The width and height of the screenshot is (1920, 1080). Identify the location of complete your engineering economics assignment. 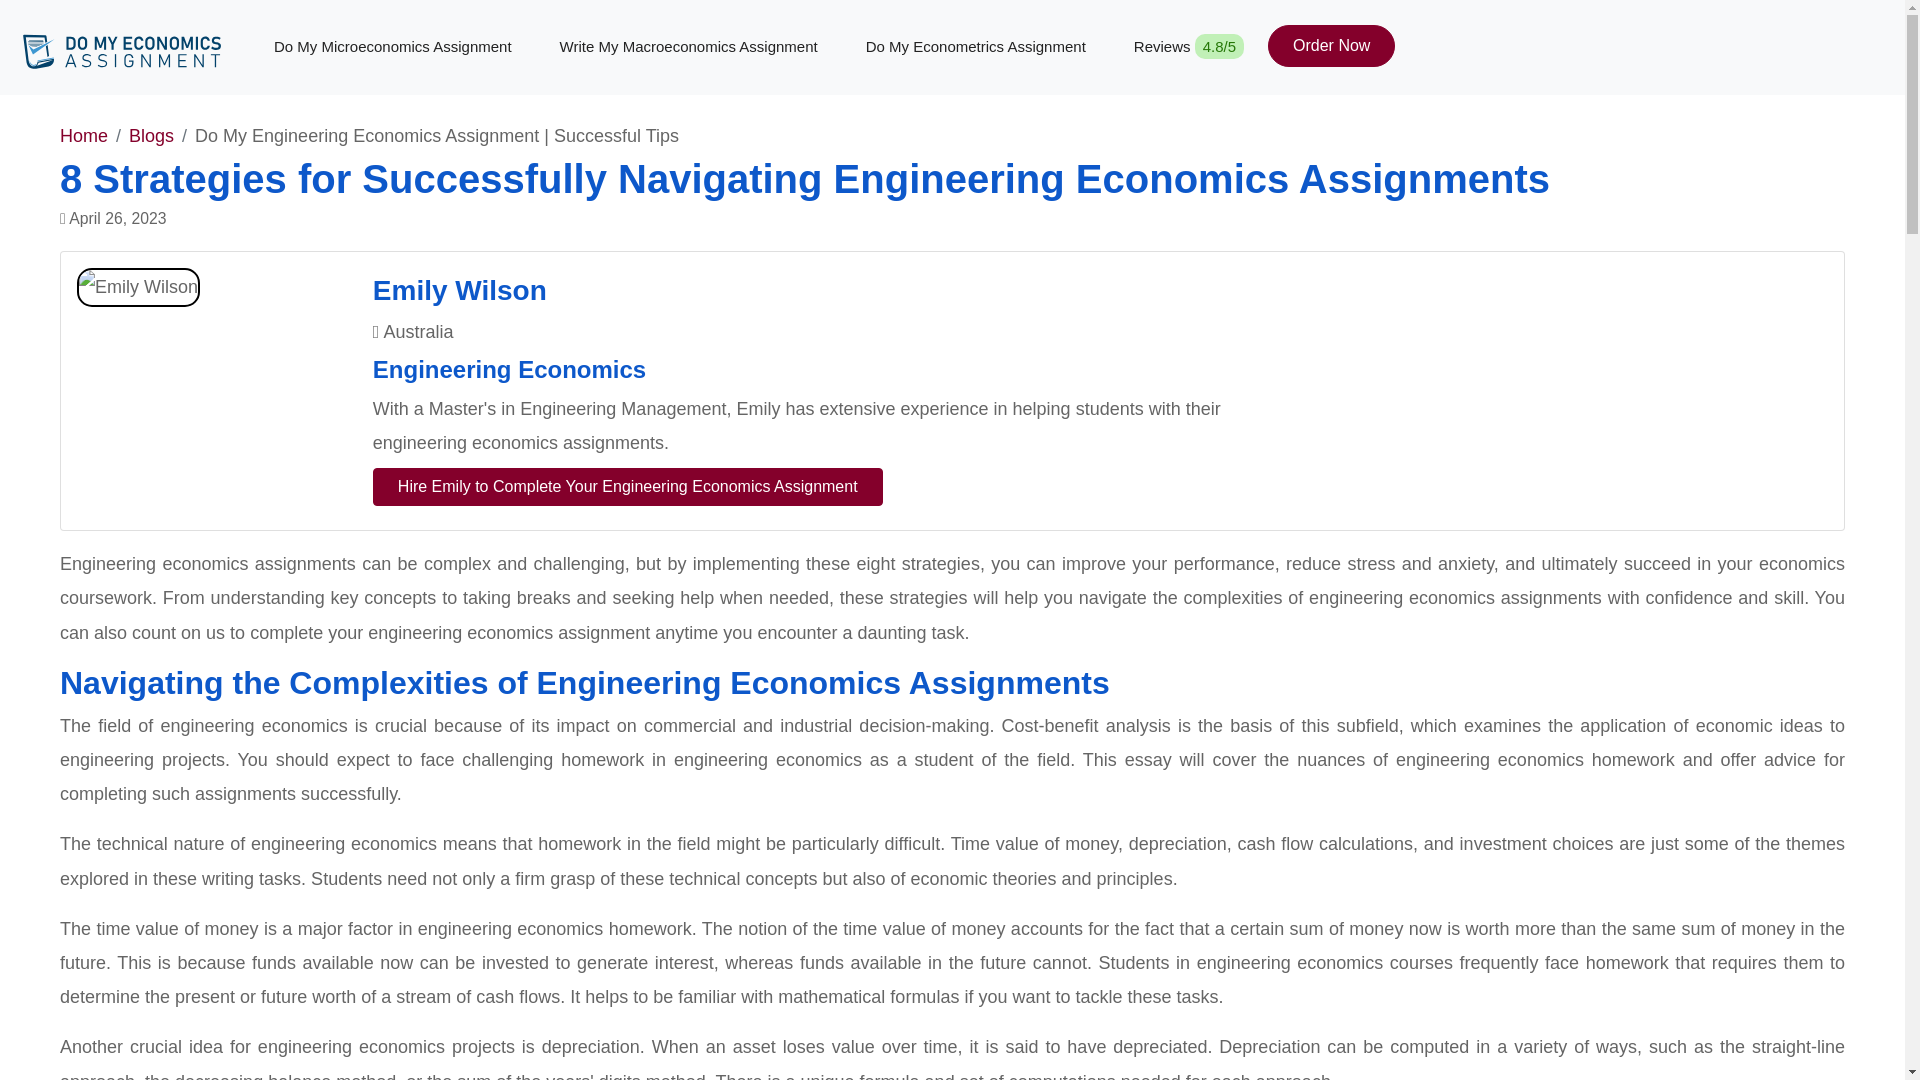
(450, 632).